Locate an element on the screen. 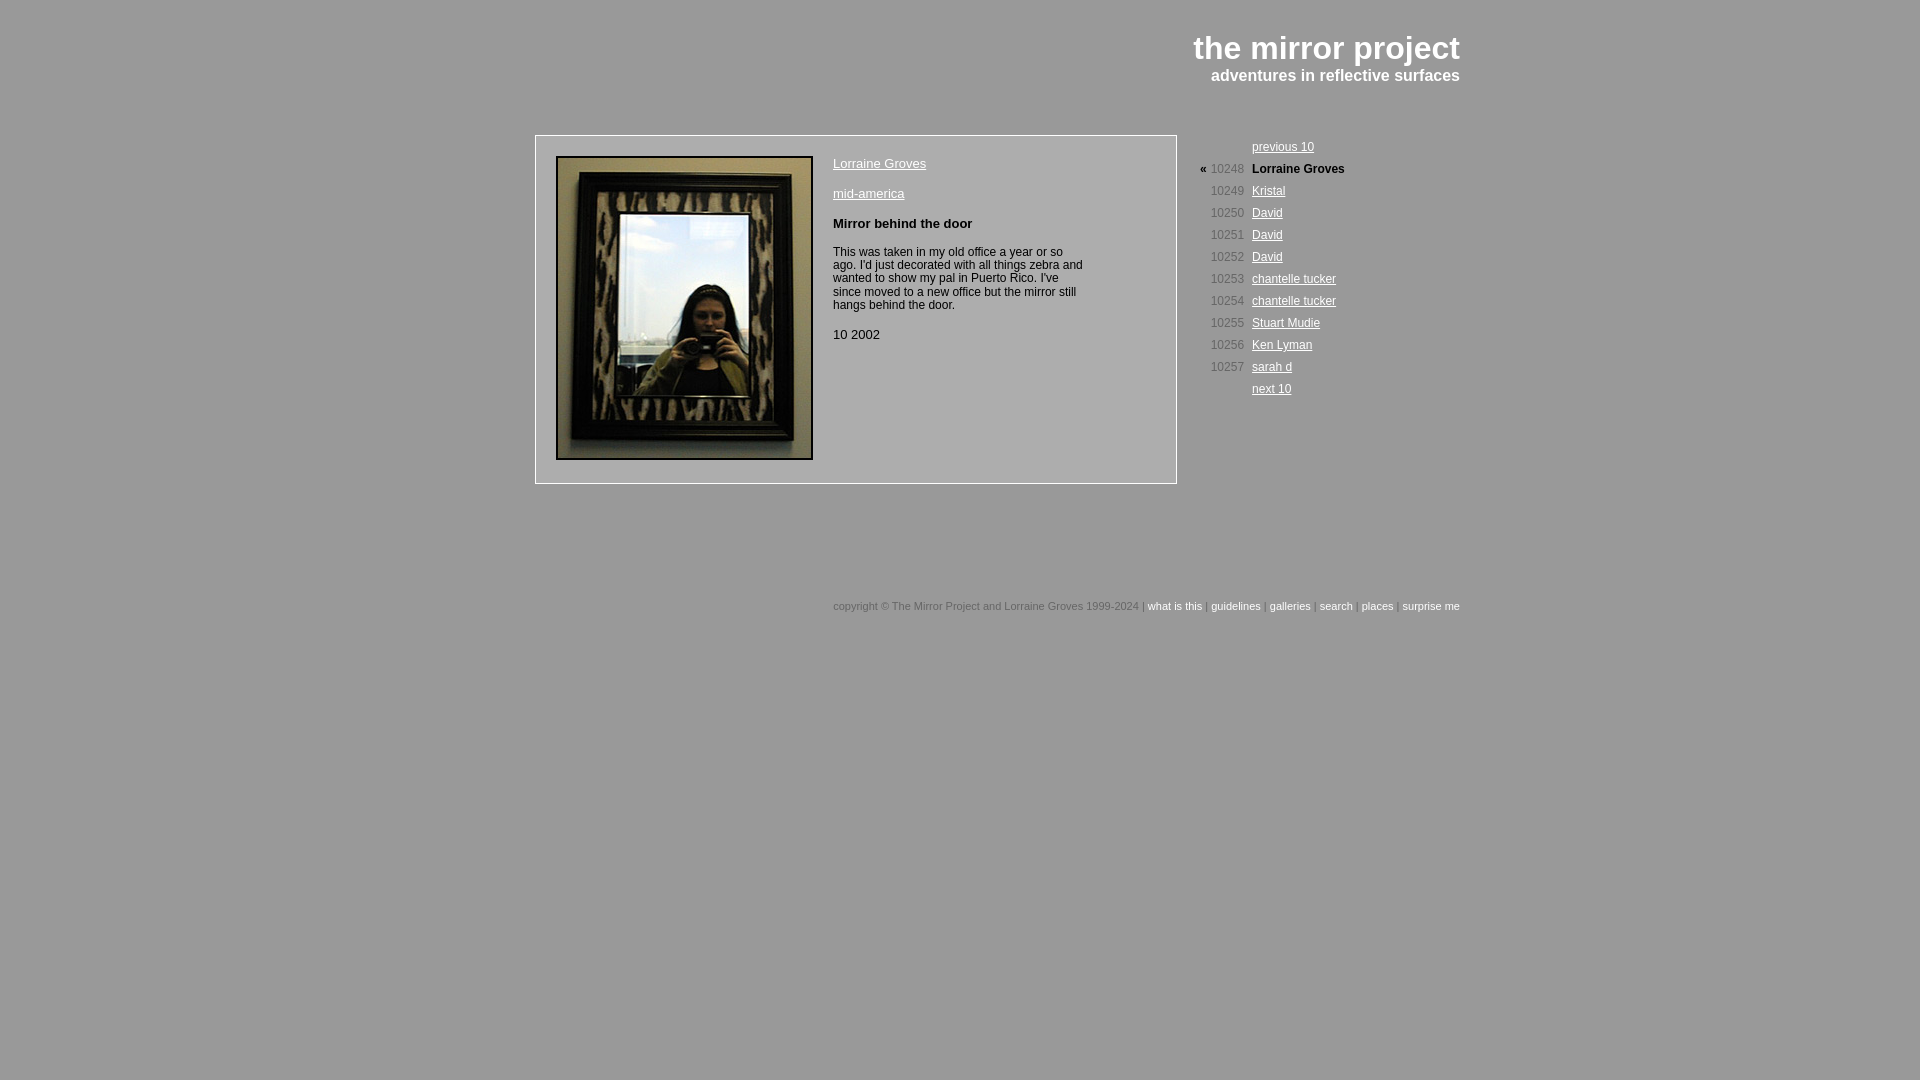  mid-america is located at coordinates (868, 192).